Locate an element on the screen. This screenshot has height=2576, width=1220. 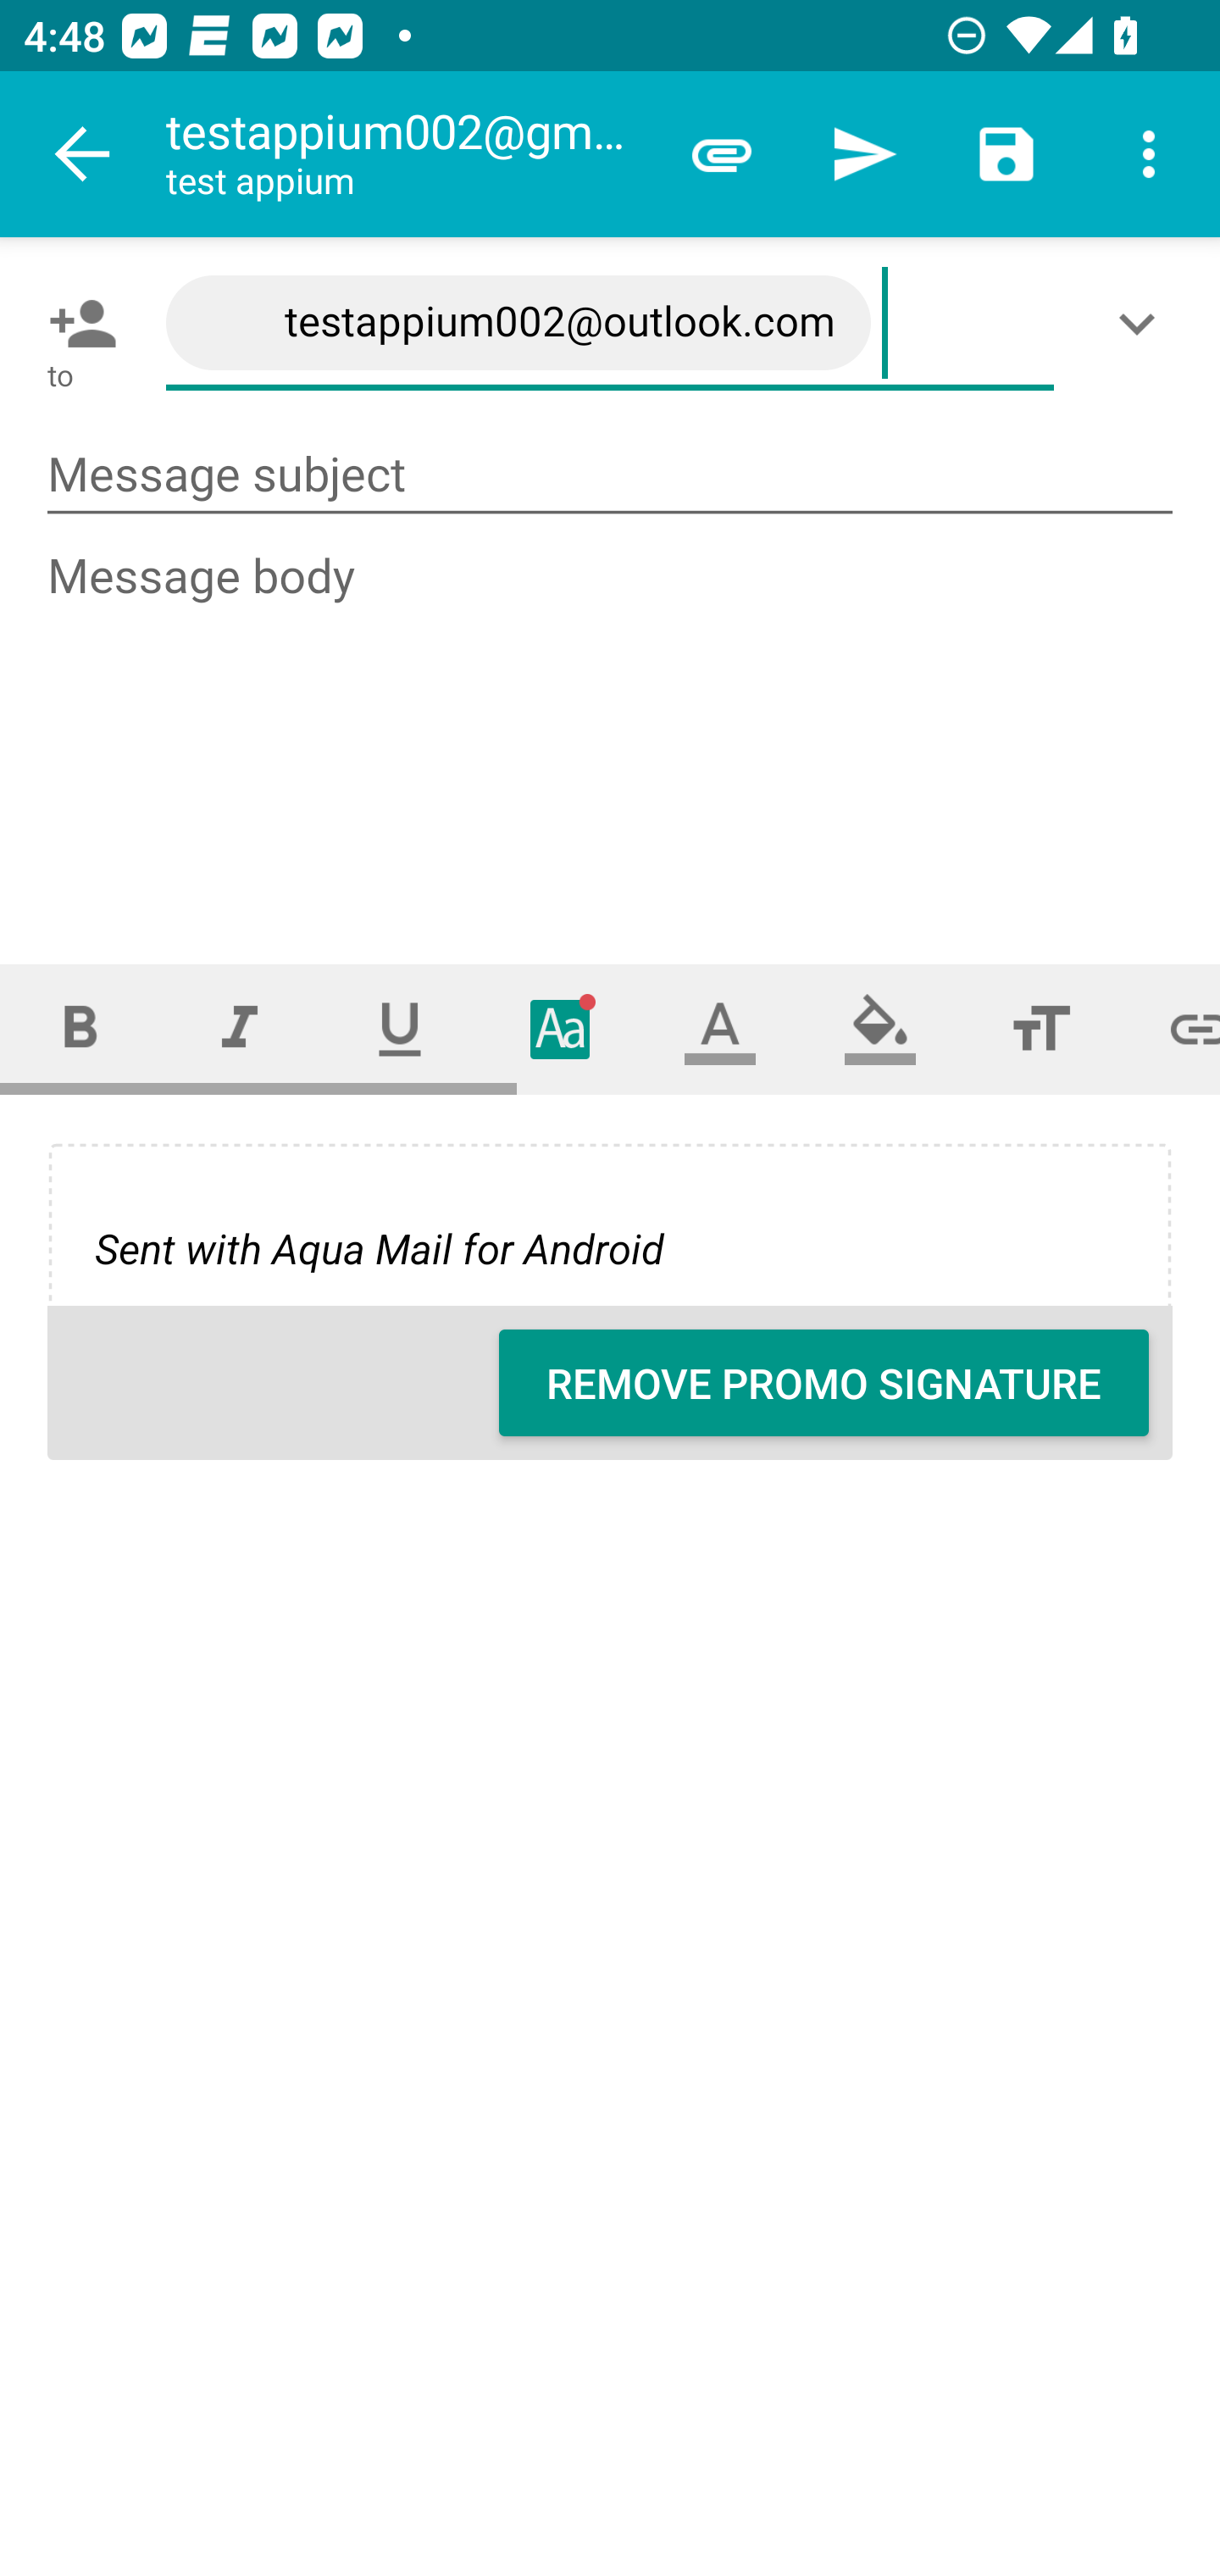
Italic is located at coordinates (239, 1029).